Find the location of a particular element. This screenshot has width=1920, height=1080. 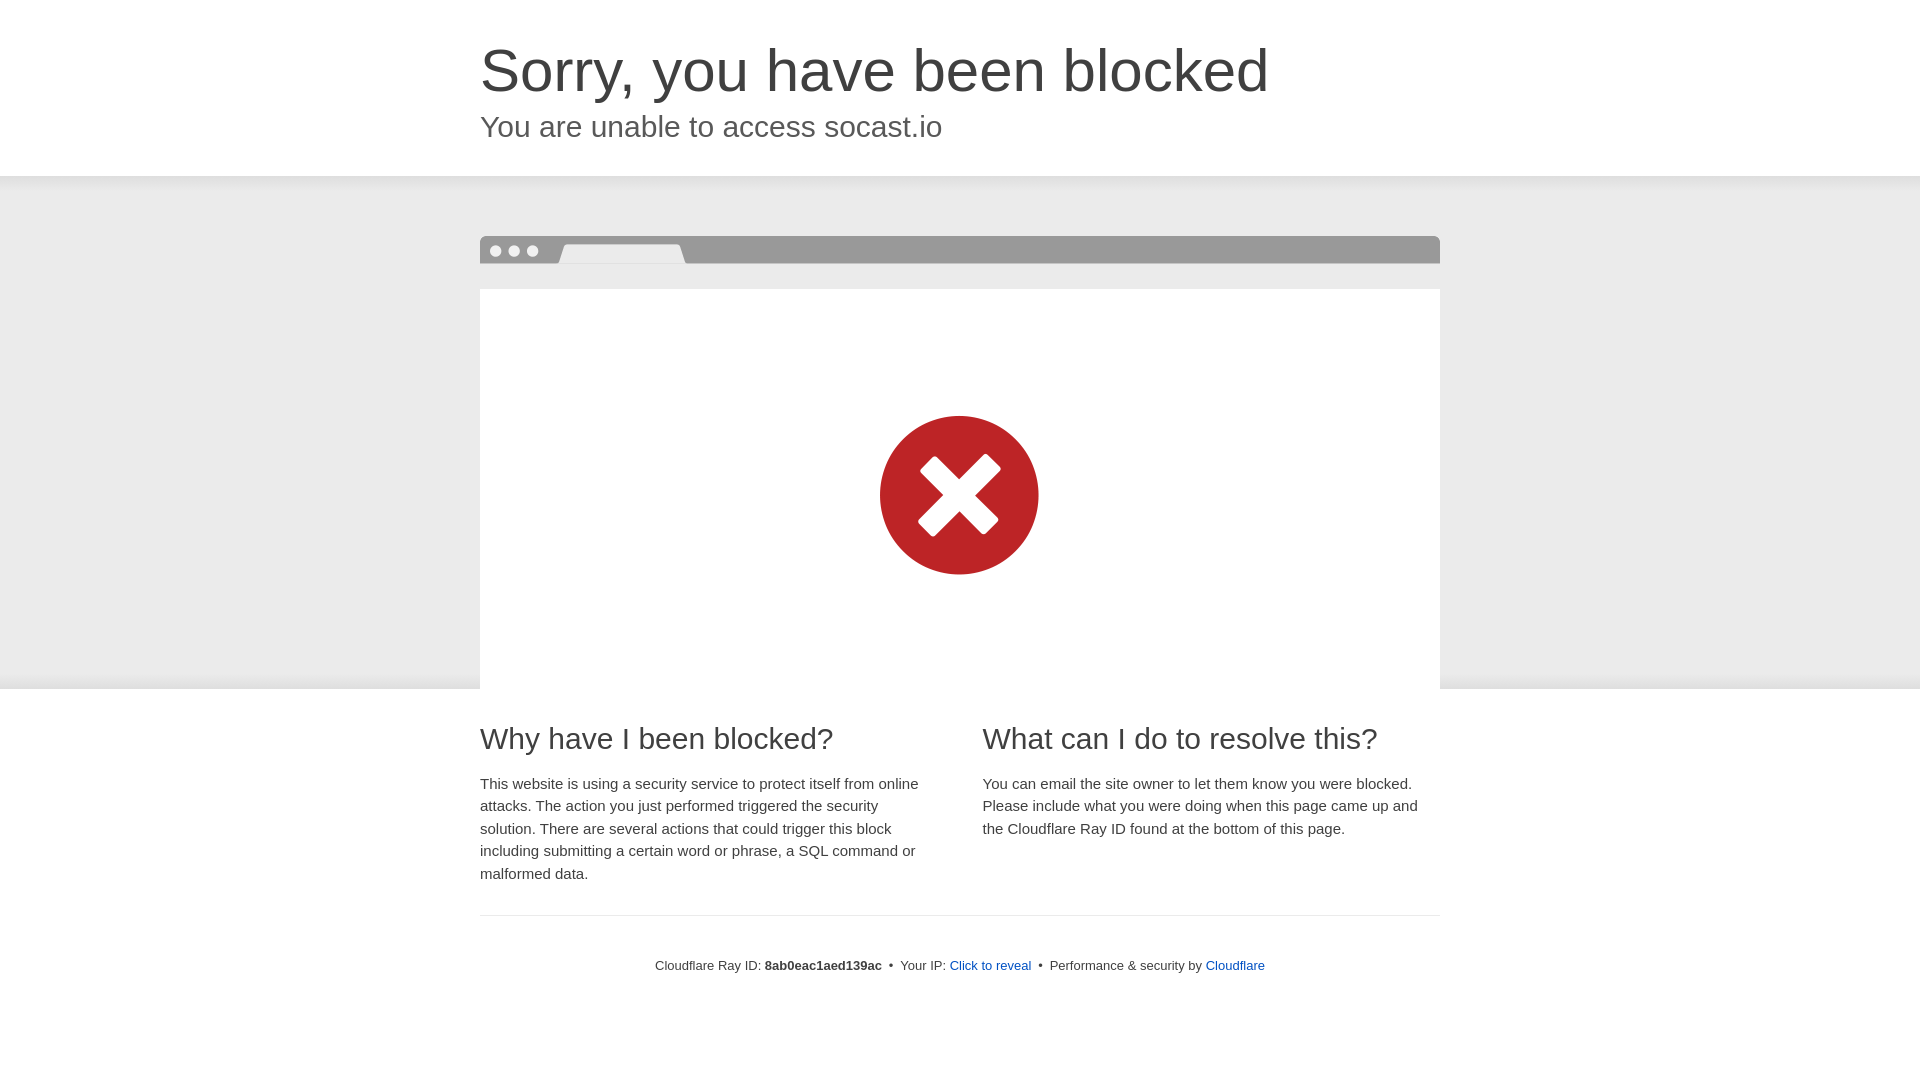

Click to reveal is located at coordinates (991, 966).